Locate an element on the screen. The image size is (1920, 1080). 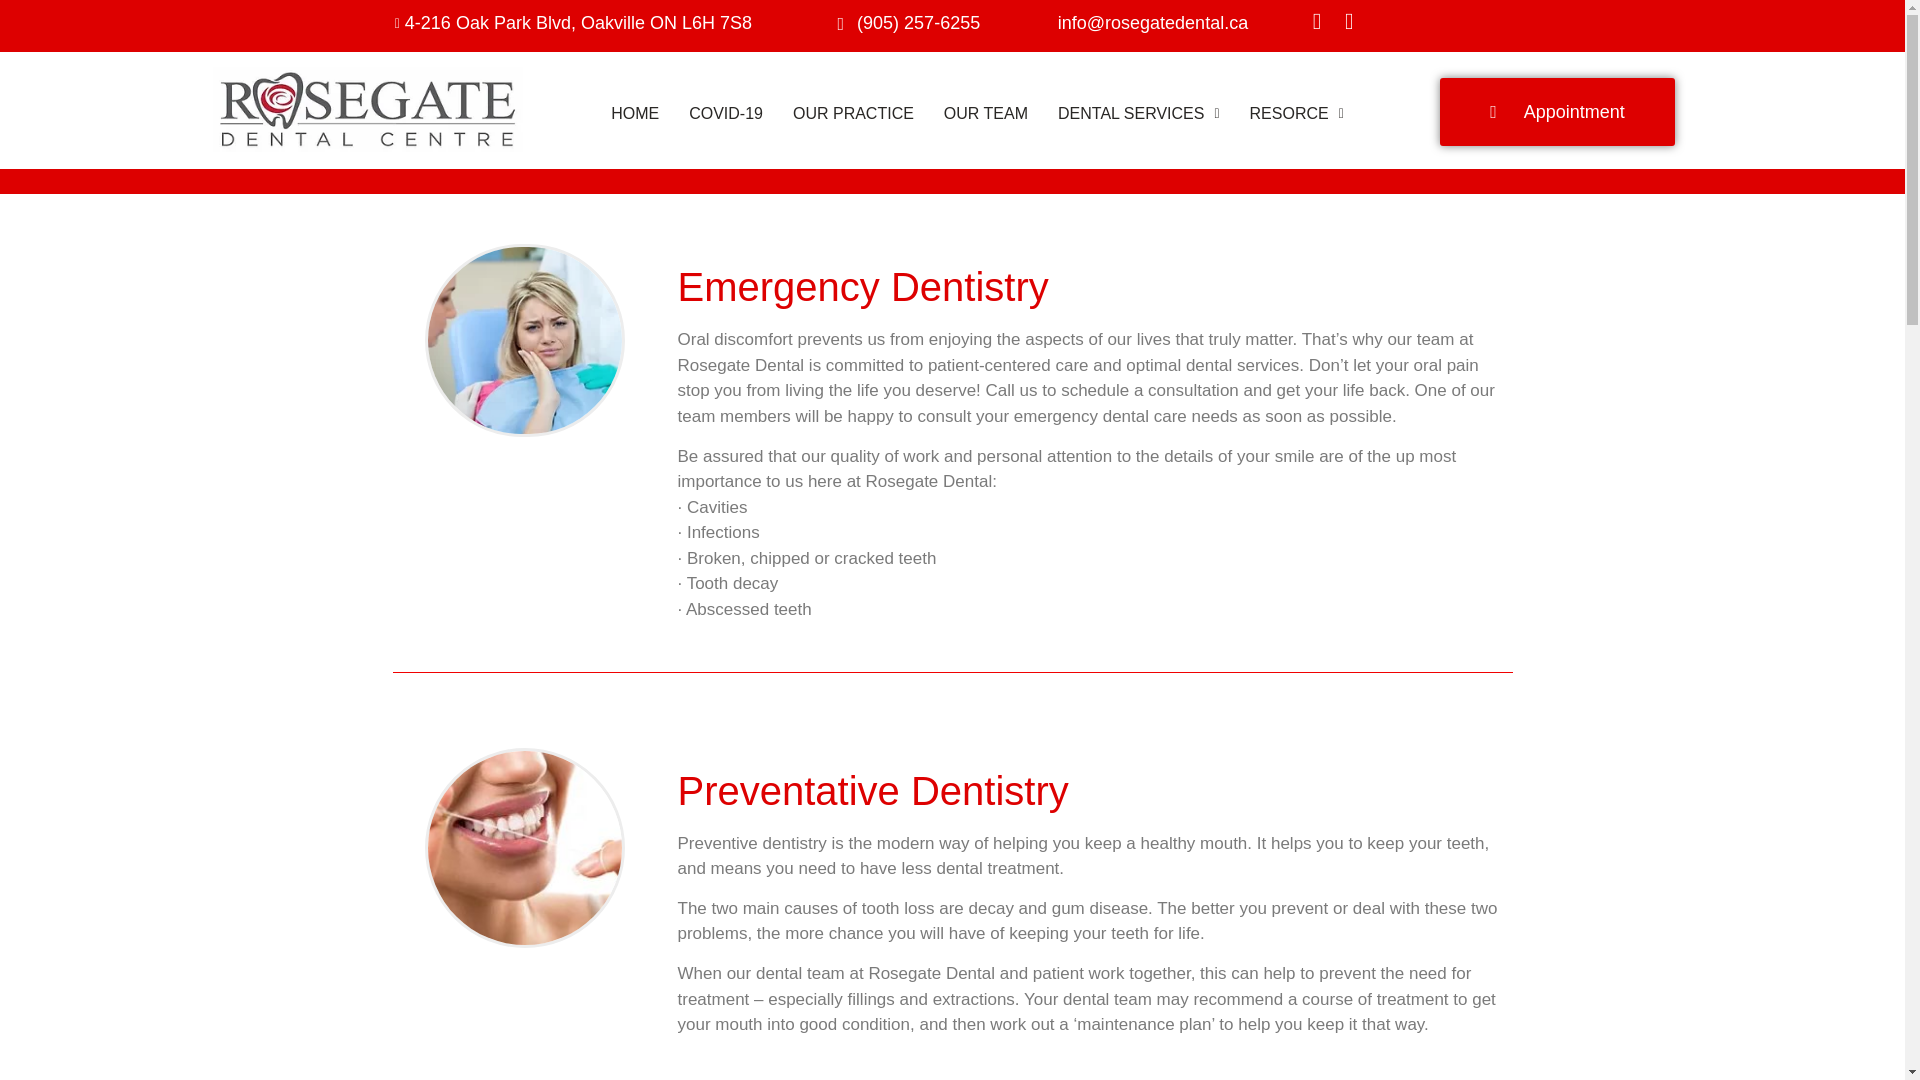
Appointment is located at coordinates (1557, 111).